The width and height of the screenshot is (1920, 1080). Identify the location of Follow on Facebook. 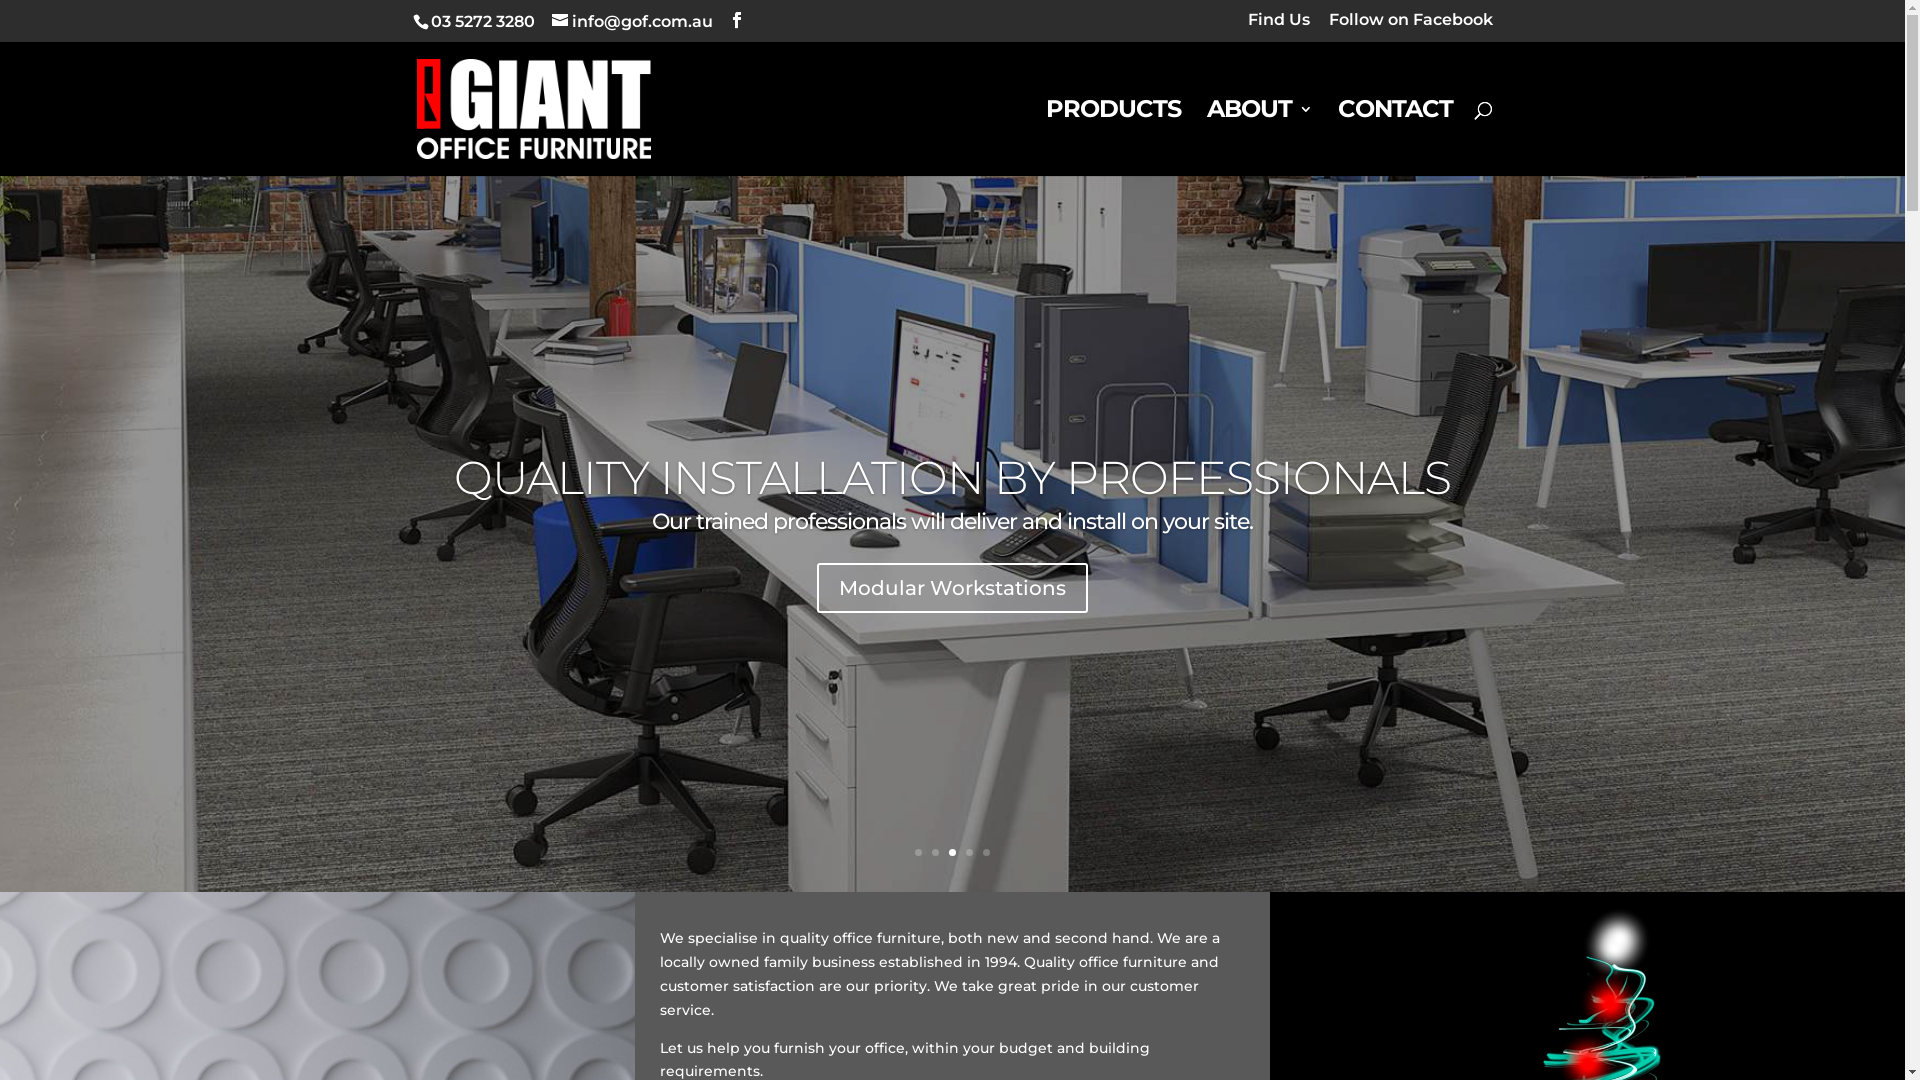
(1410, 26).